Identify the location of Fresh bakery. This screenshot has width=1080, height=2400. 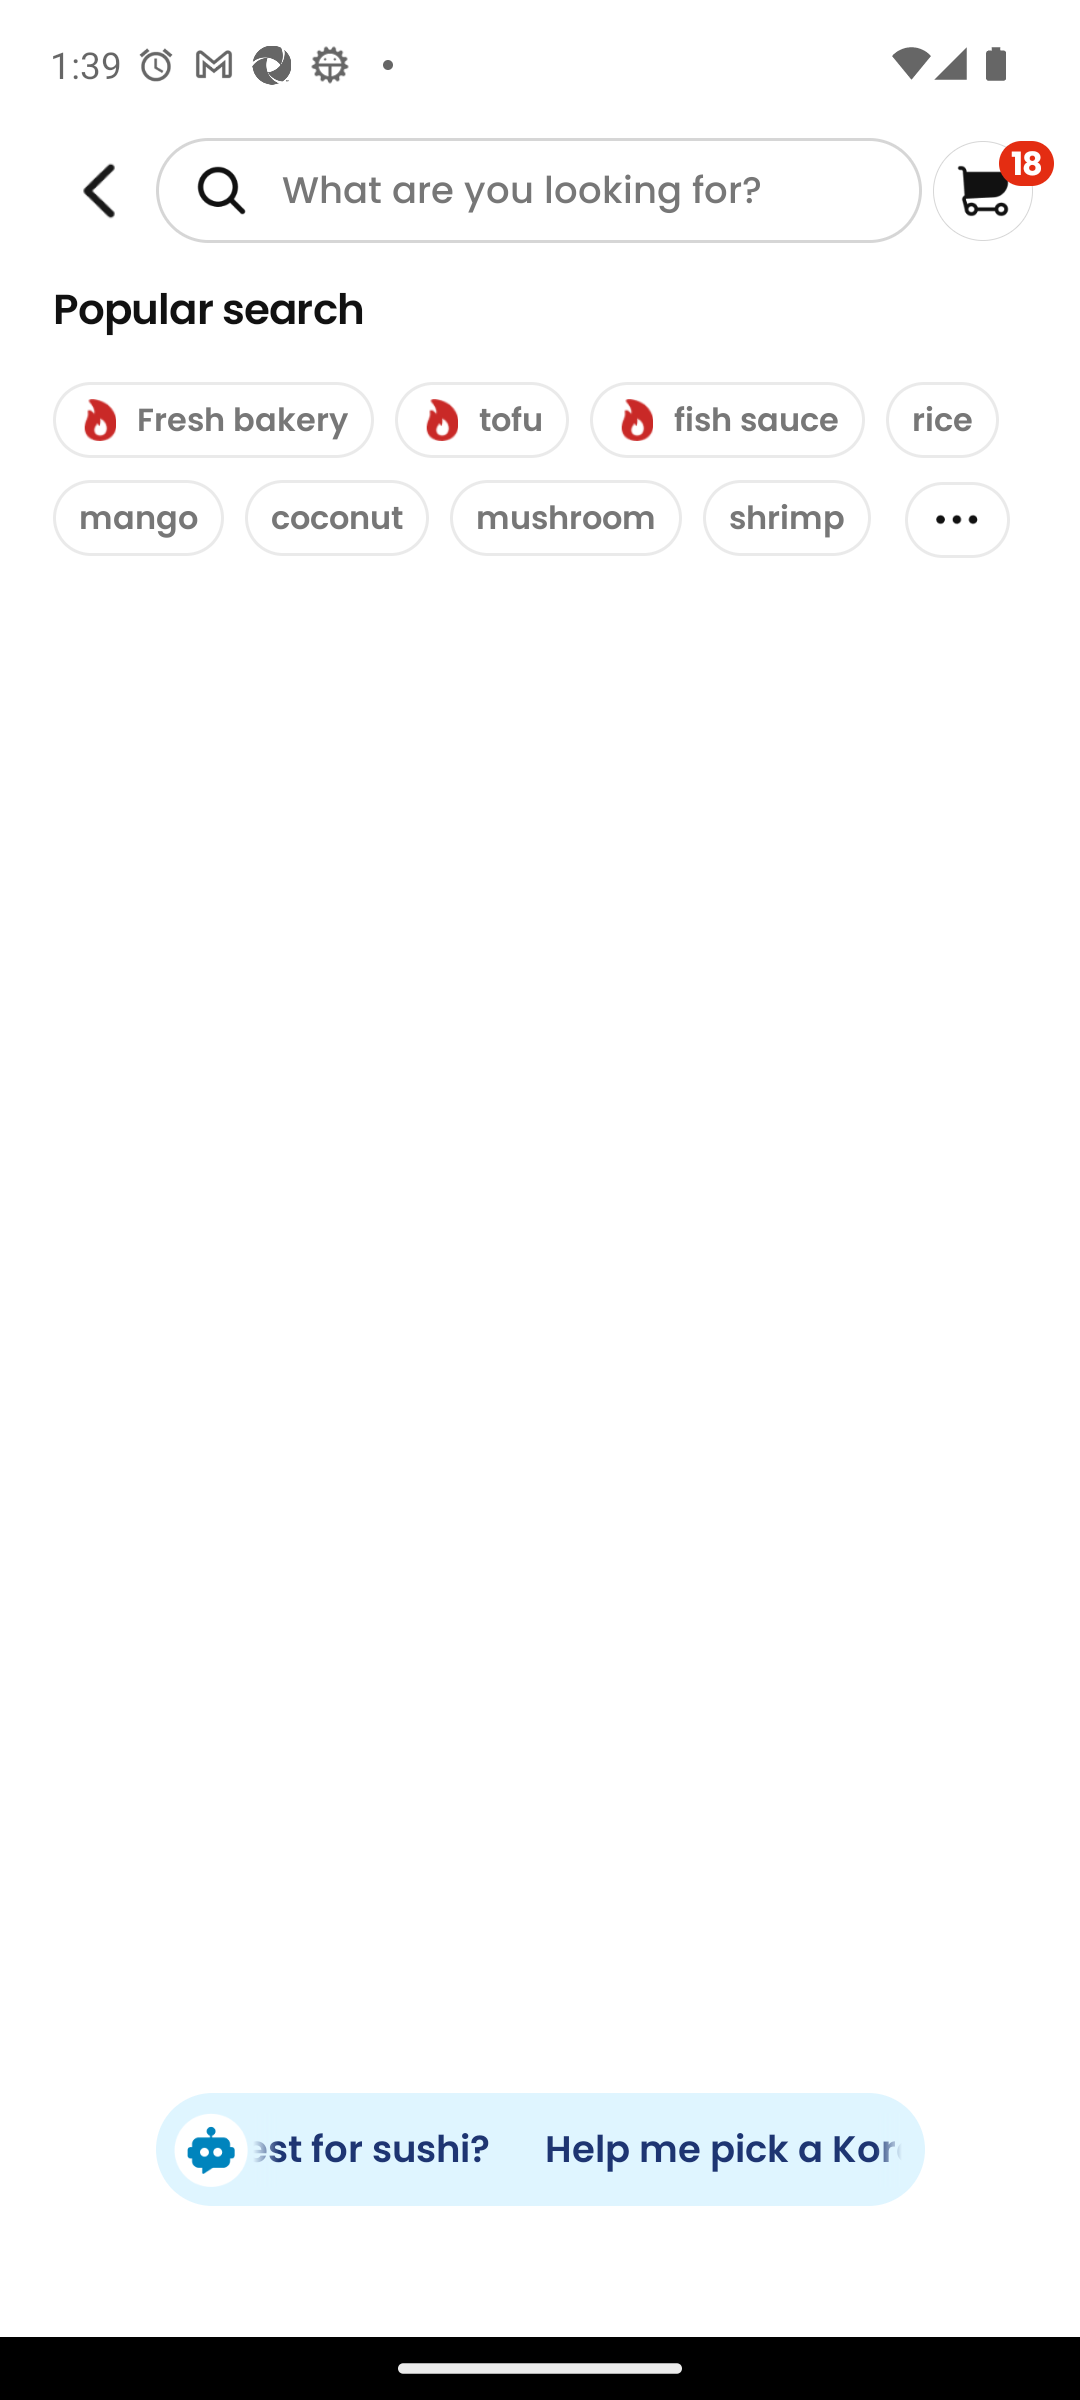
(212, 420).